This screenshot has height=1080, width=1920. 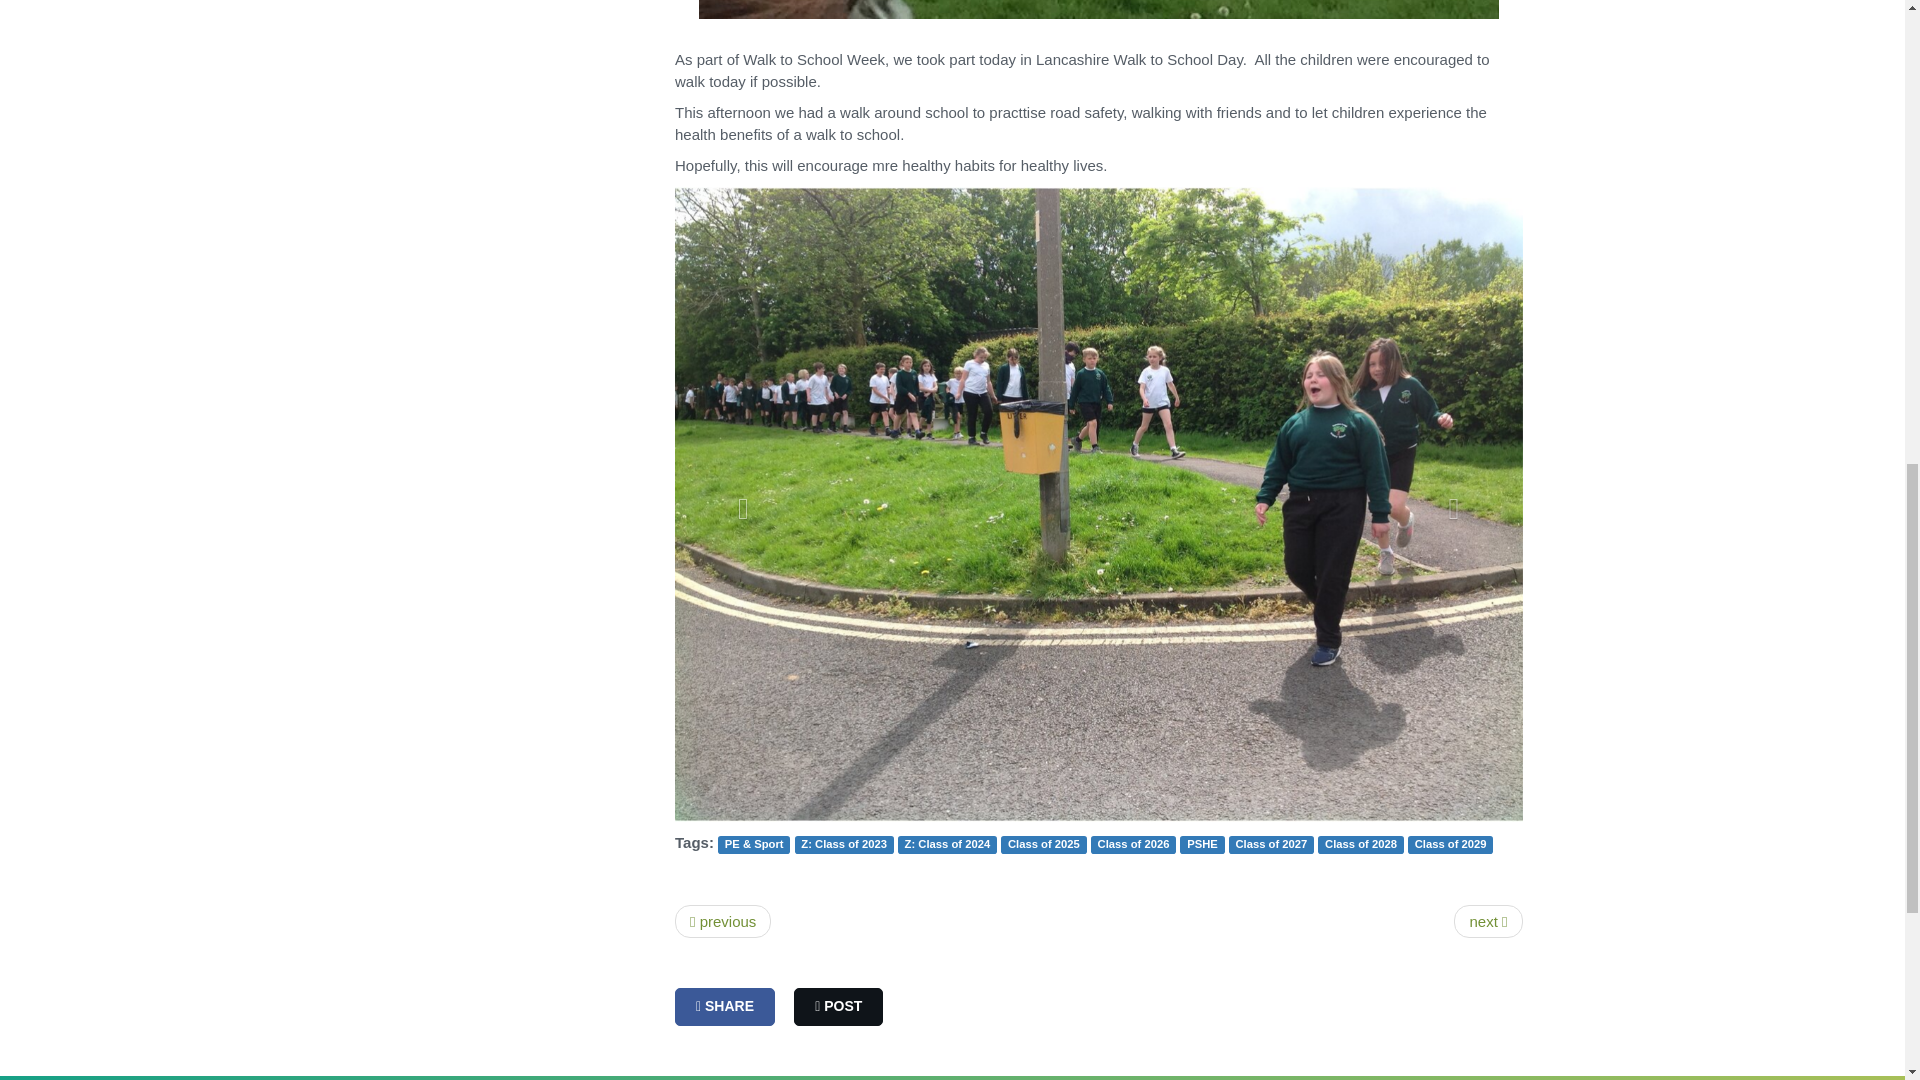 I want to click on Cracking Cricket!, so click(x=1488, y=922).